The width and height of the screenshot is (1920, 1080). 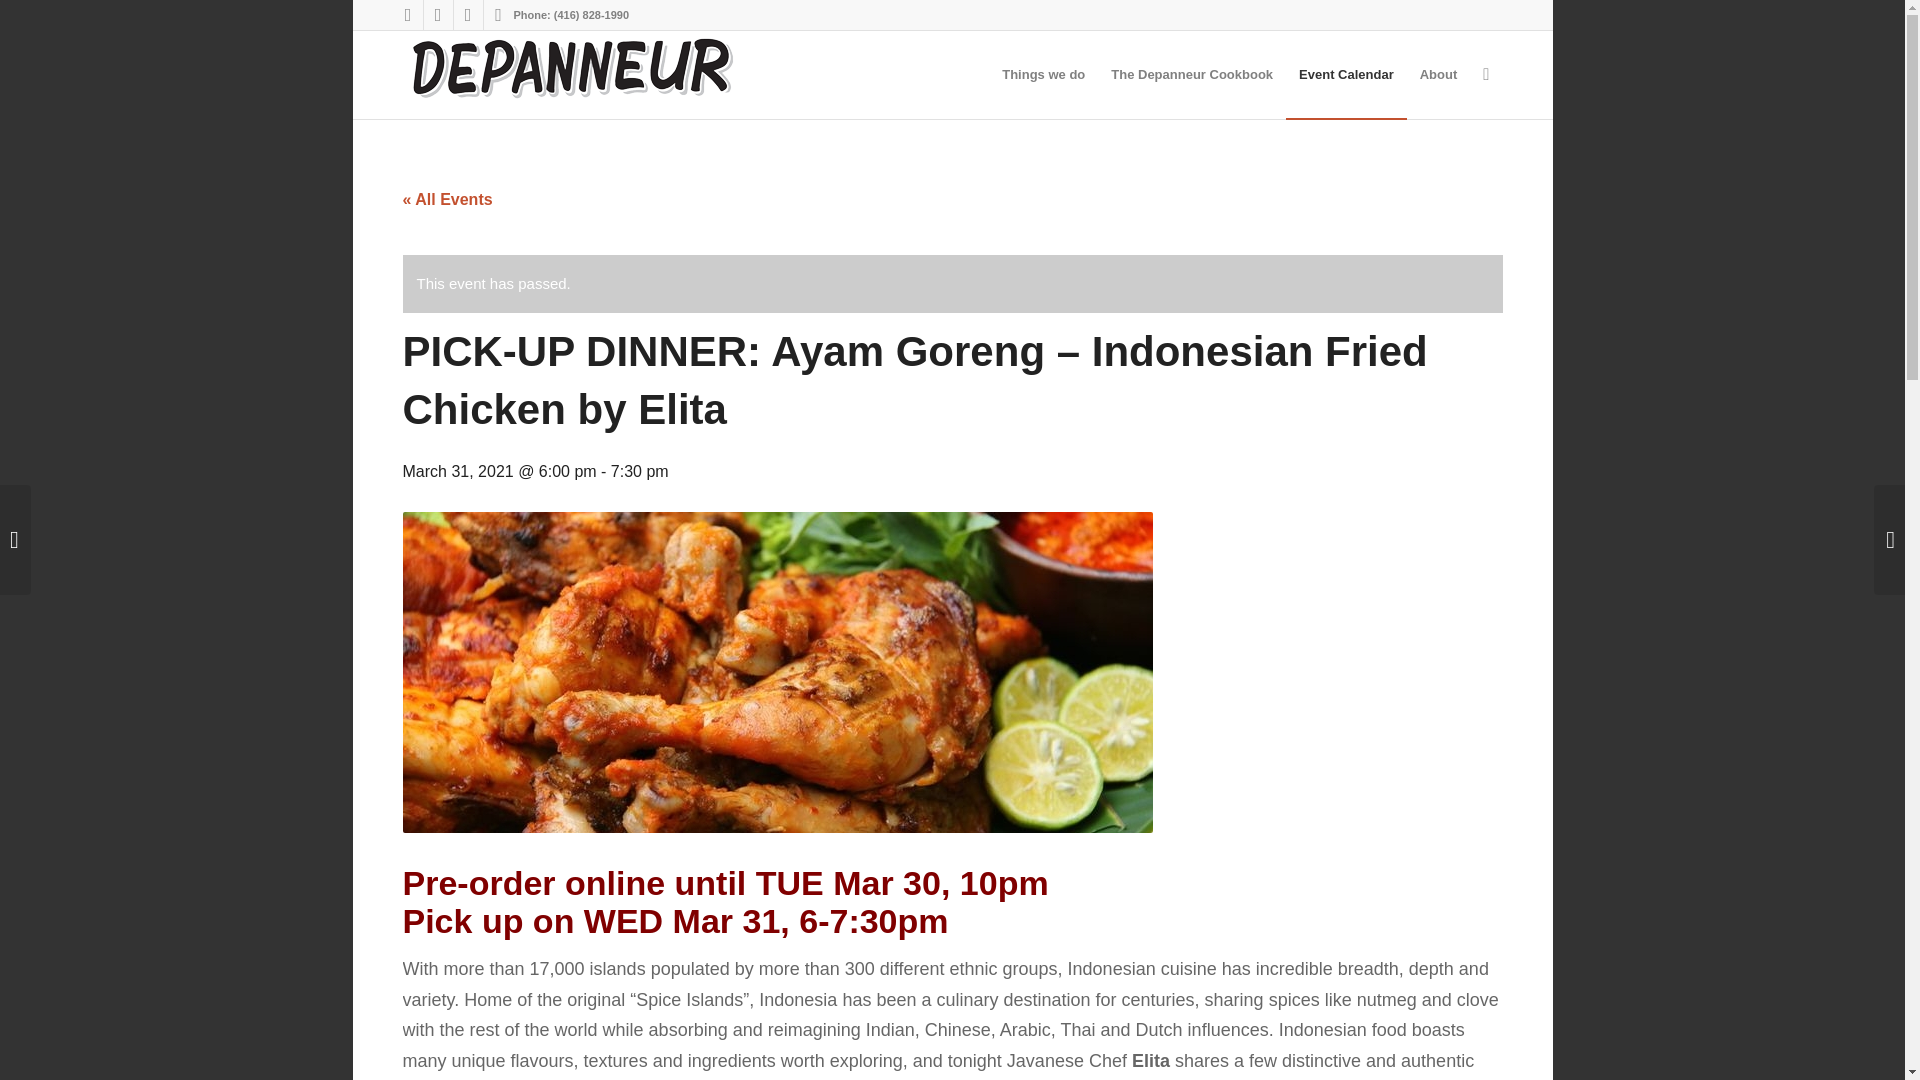 I want to click on Facebook, so click(x=408, y=15).